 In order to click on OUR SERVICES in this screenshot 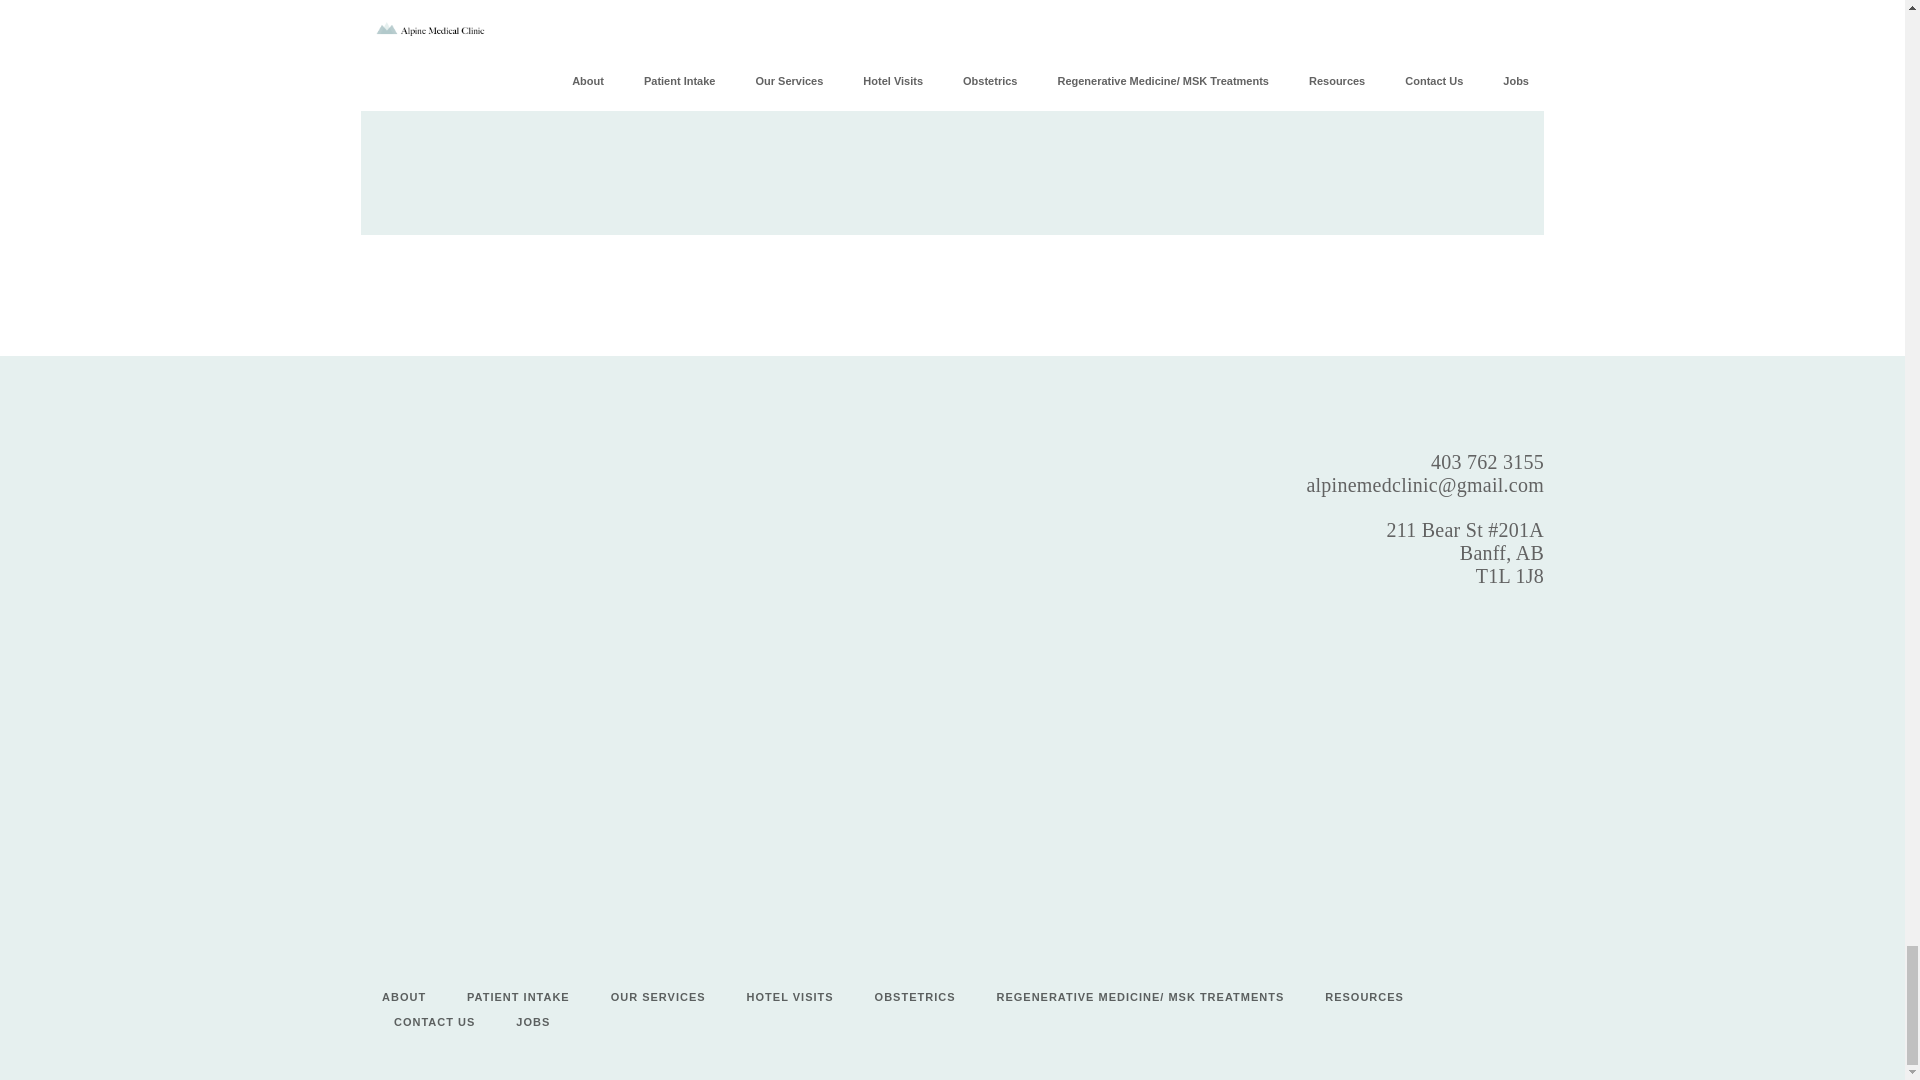, I will do `click(658, 997)`.